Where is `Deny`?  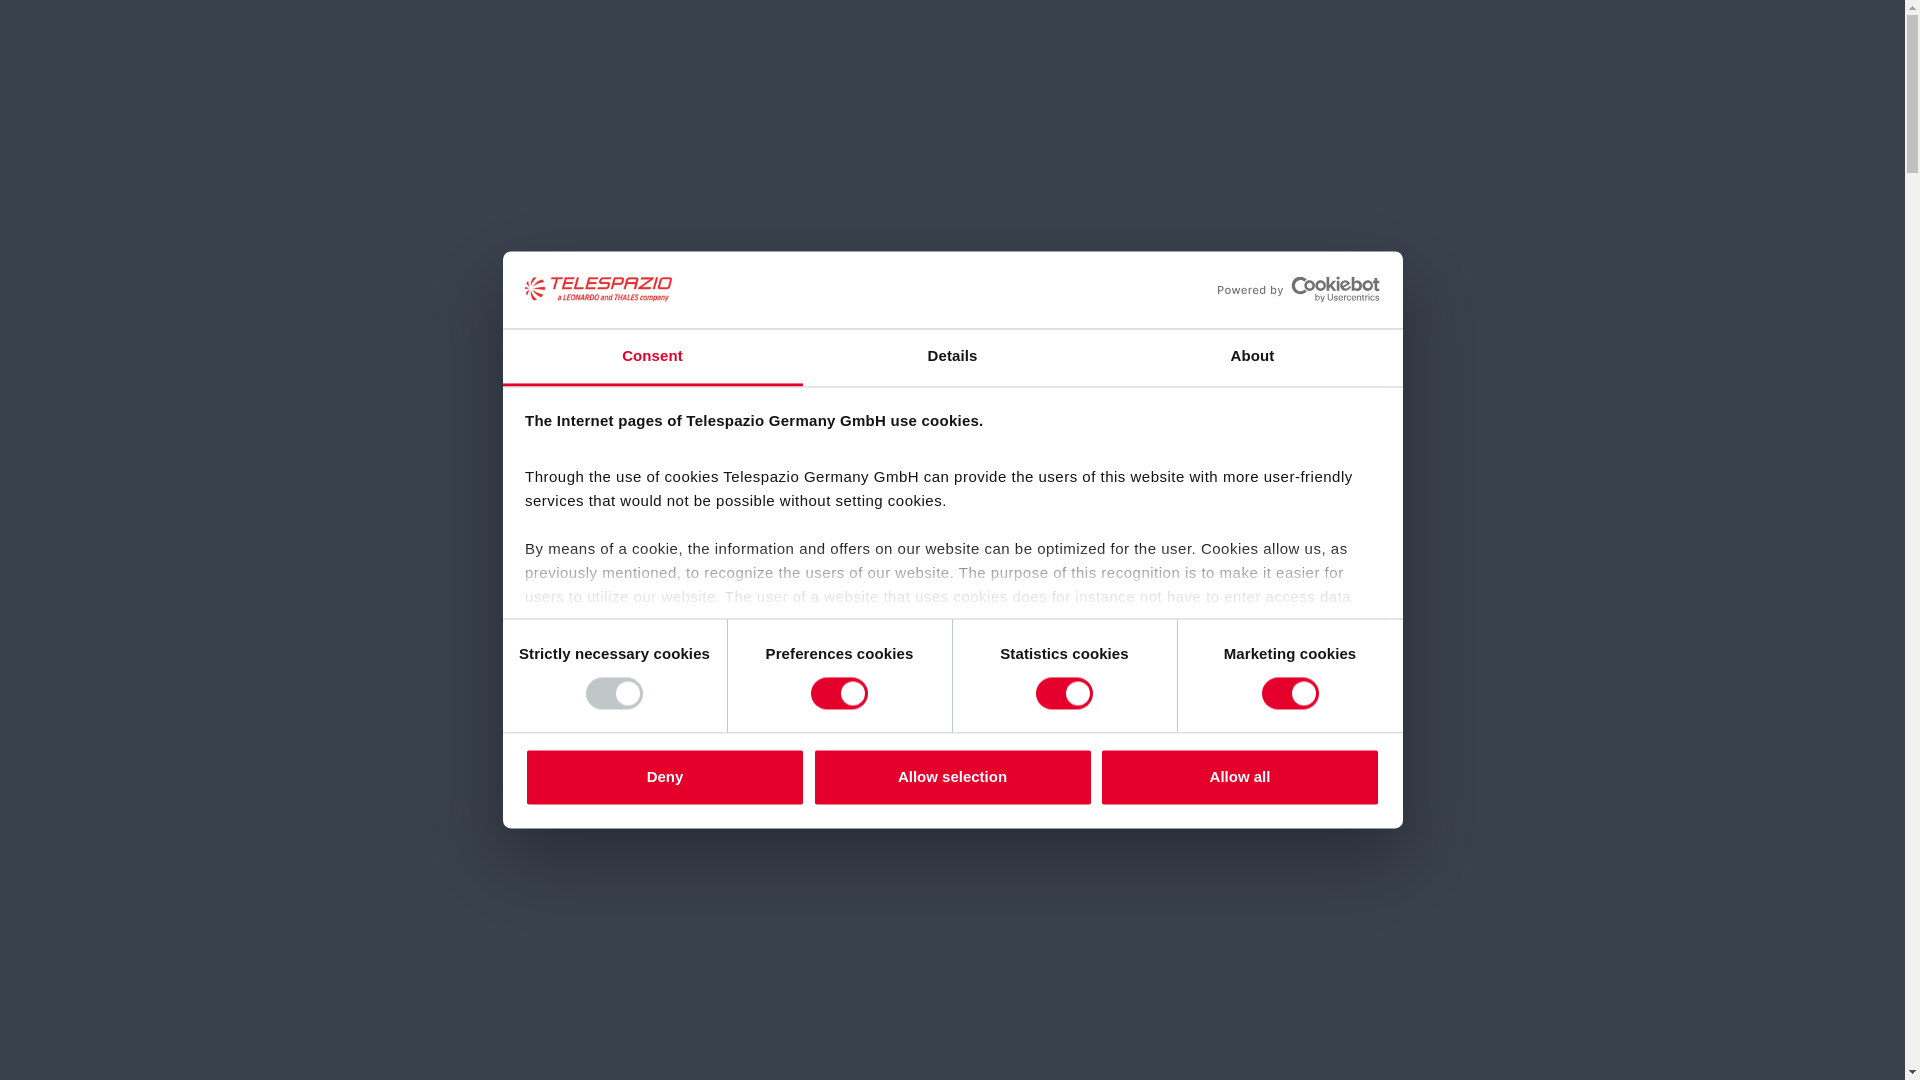
Deny is located at coordinates (664, 776).